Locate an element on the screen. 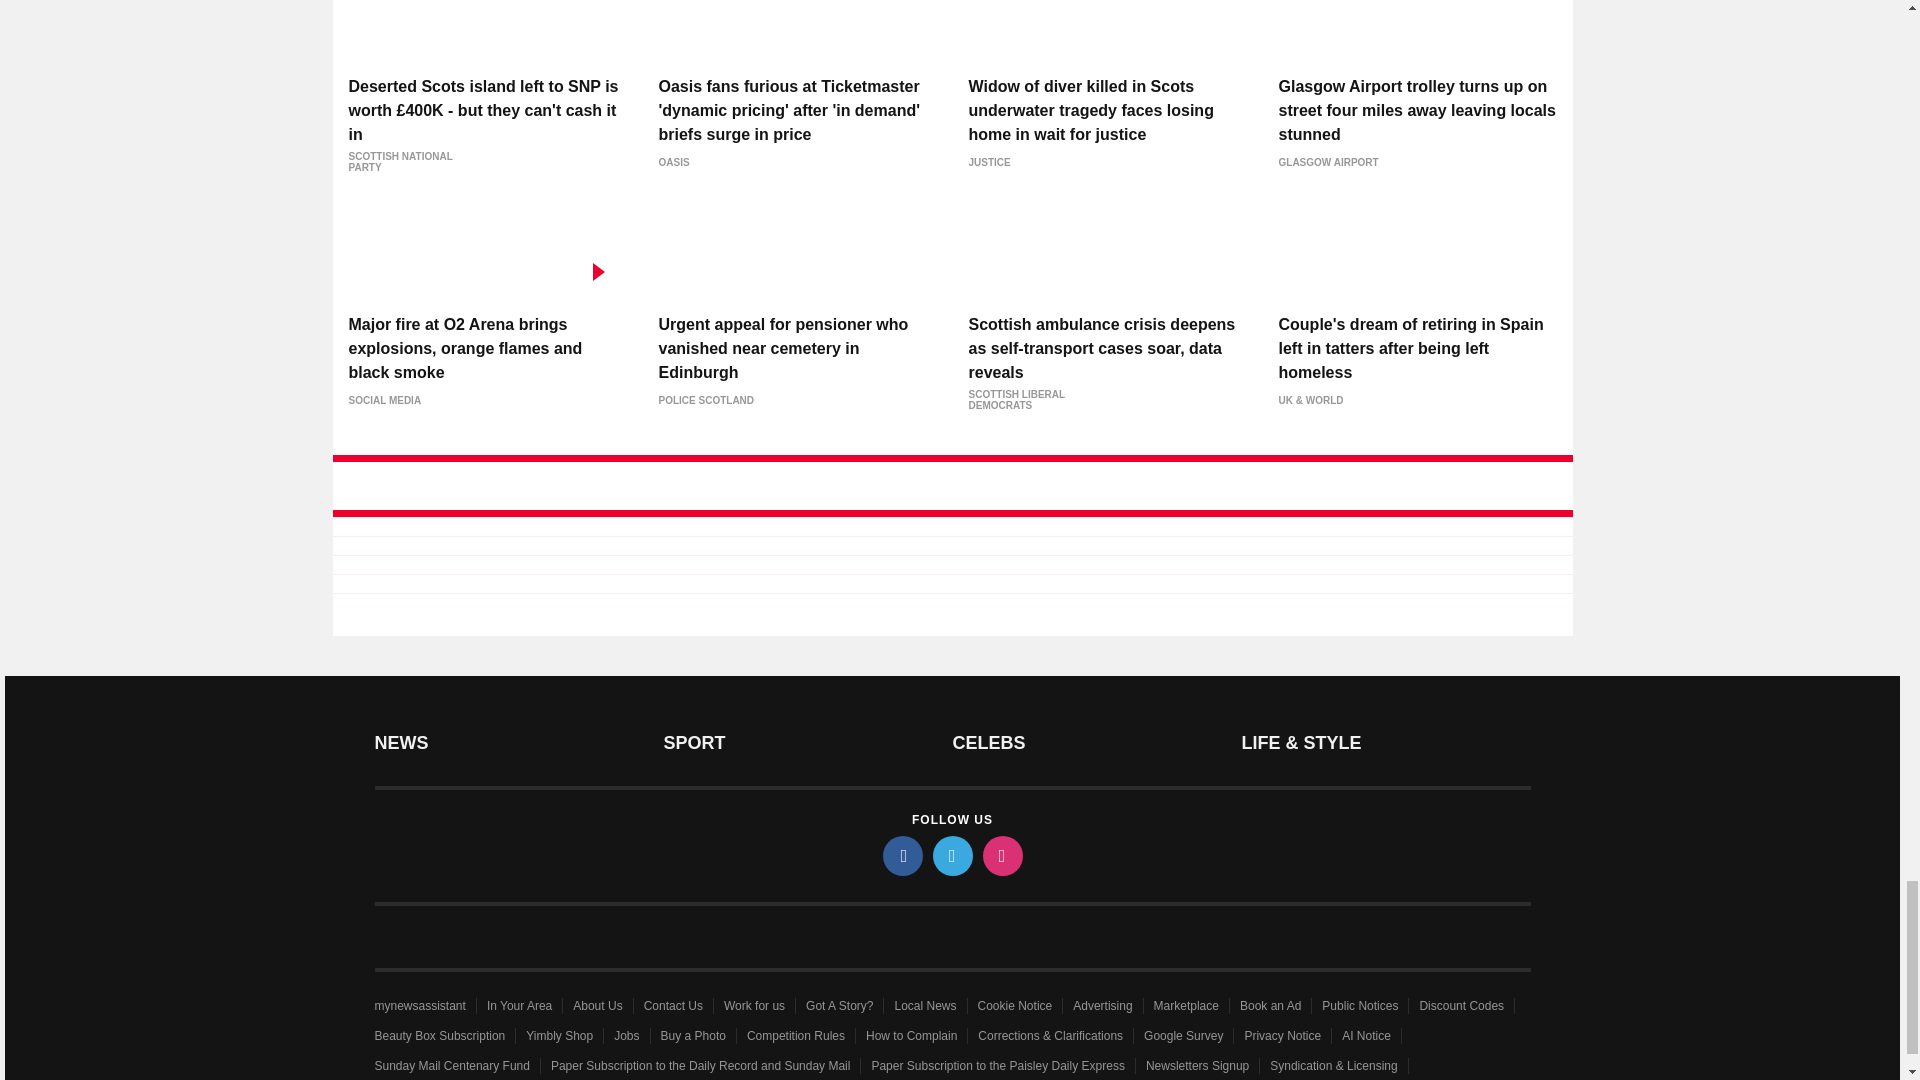 This screenshot has width=1920, height=1080. instagram is located at coordinates (1001, 855).